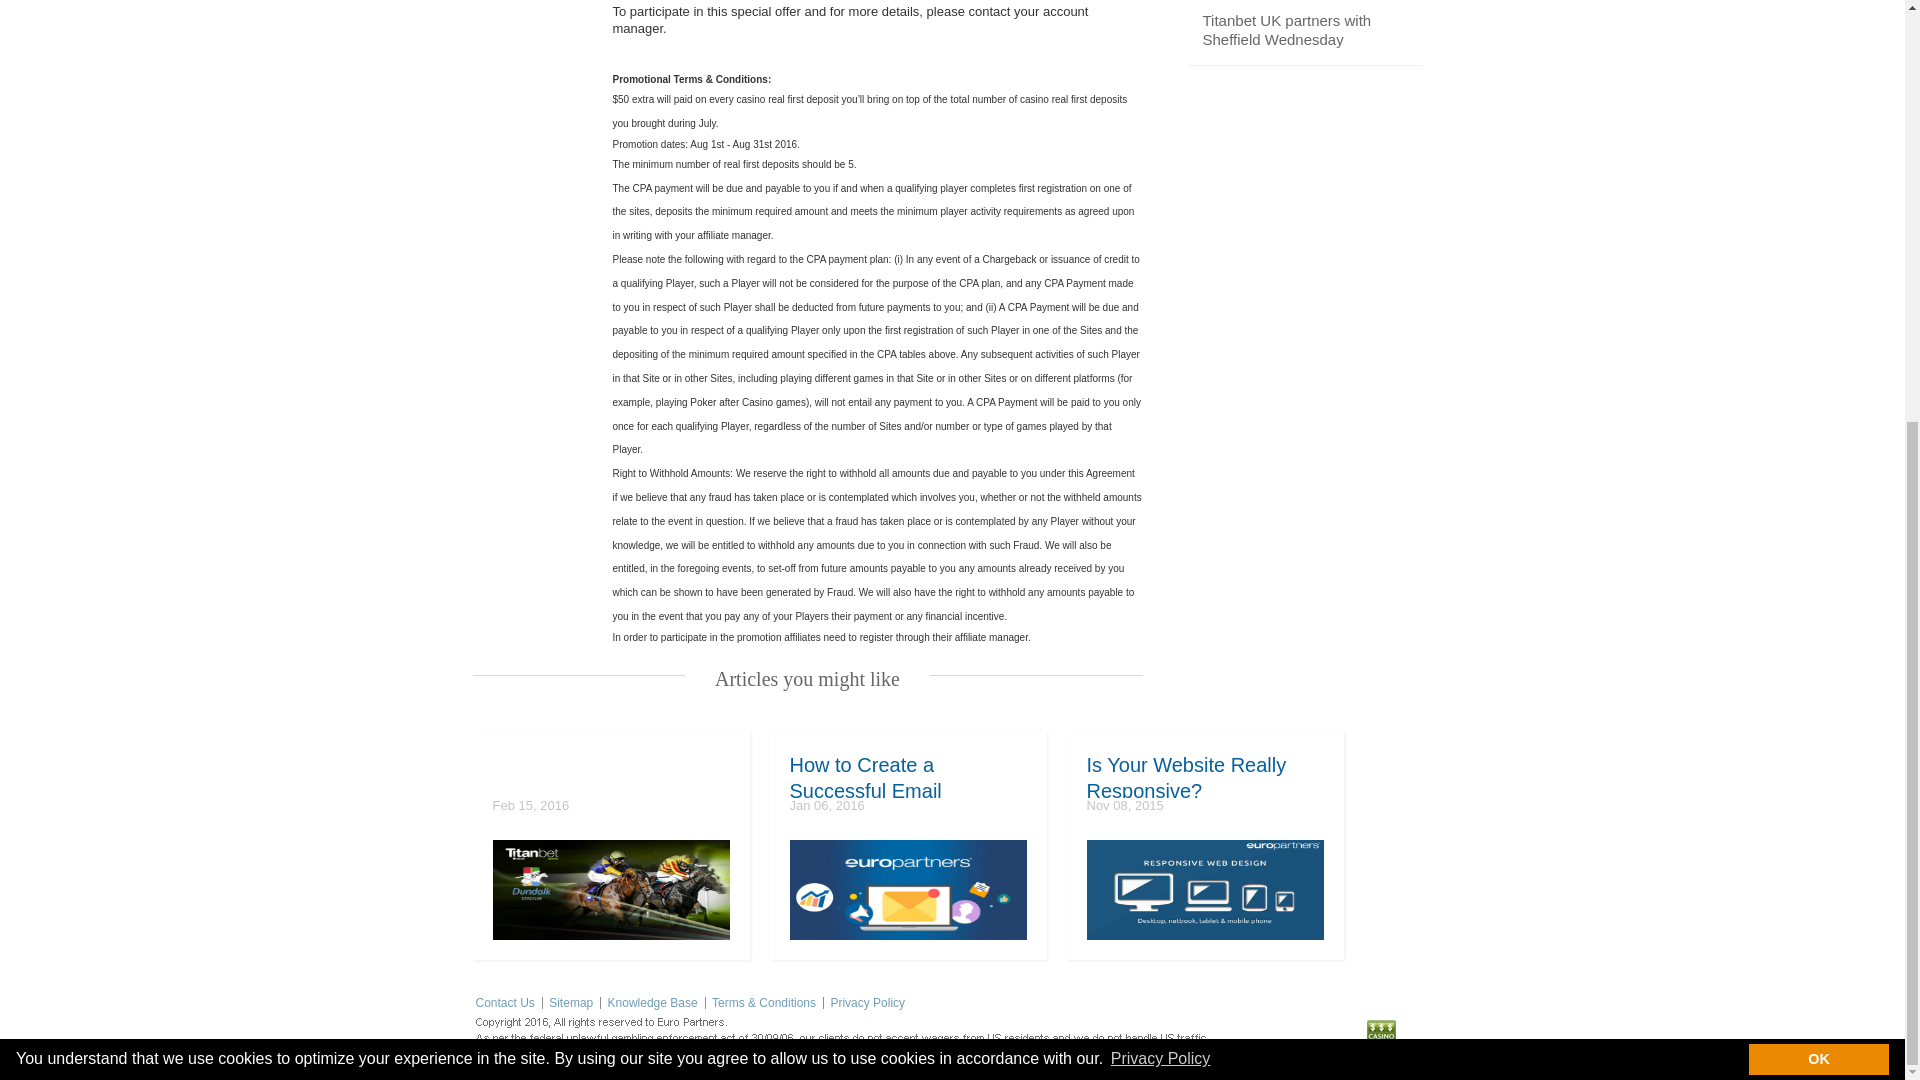  I want to click on How to Create a Successful Email Marketing Campaign, so click(908, 774).